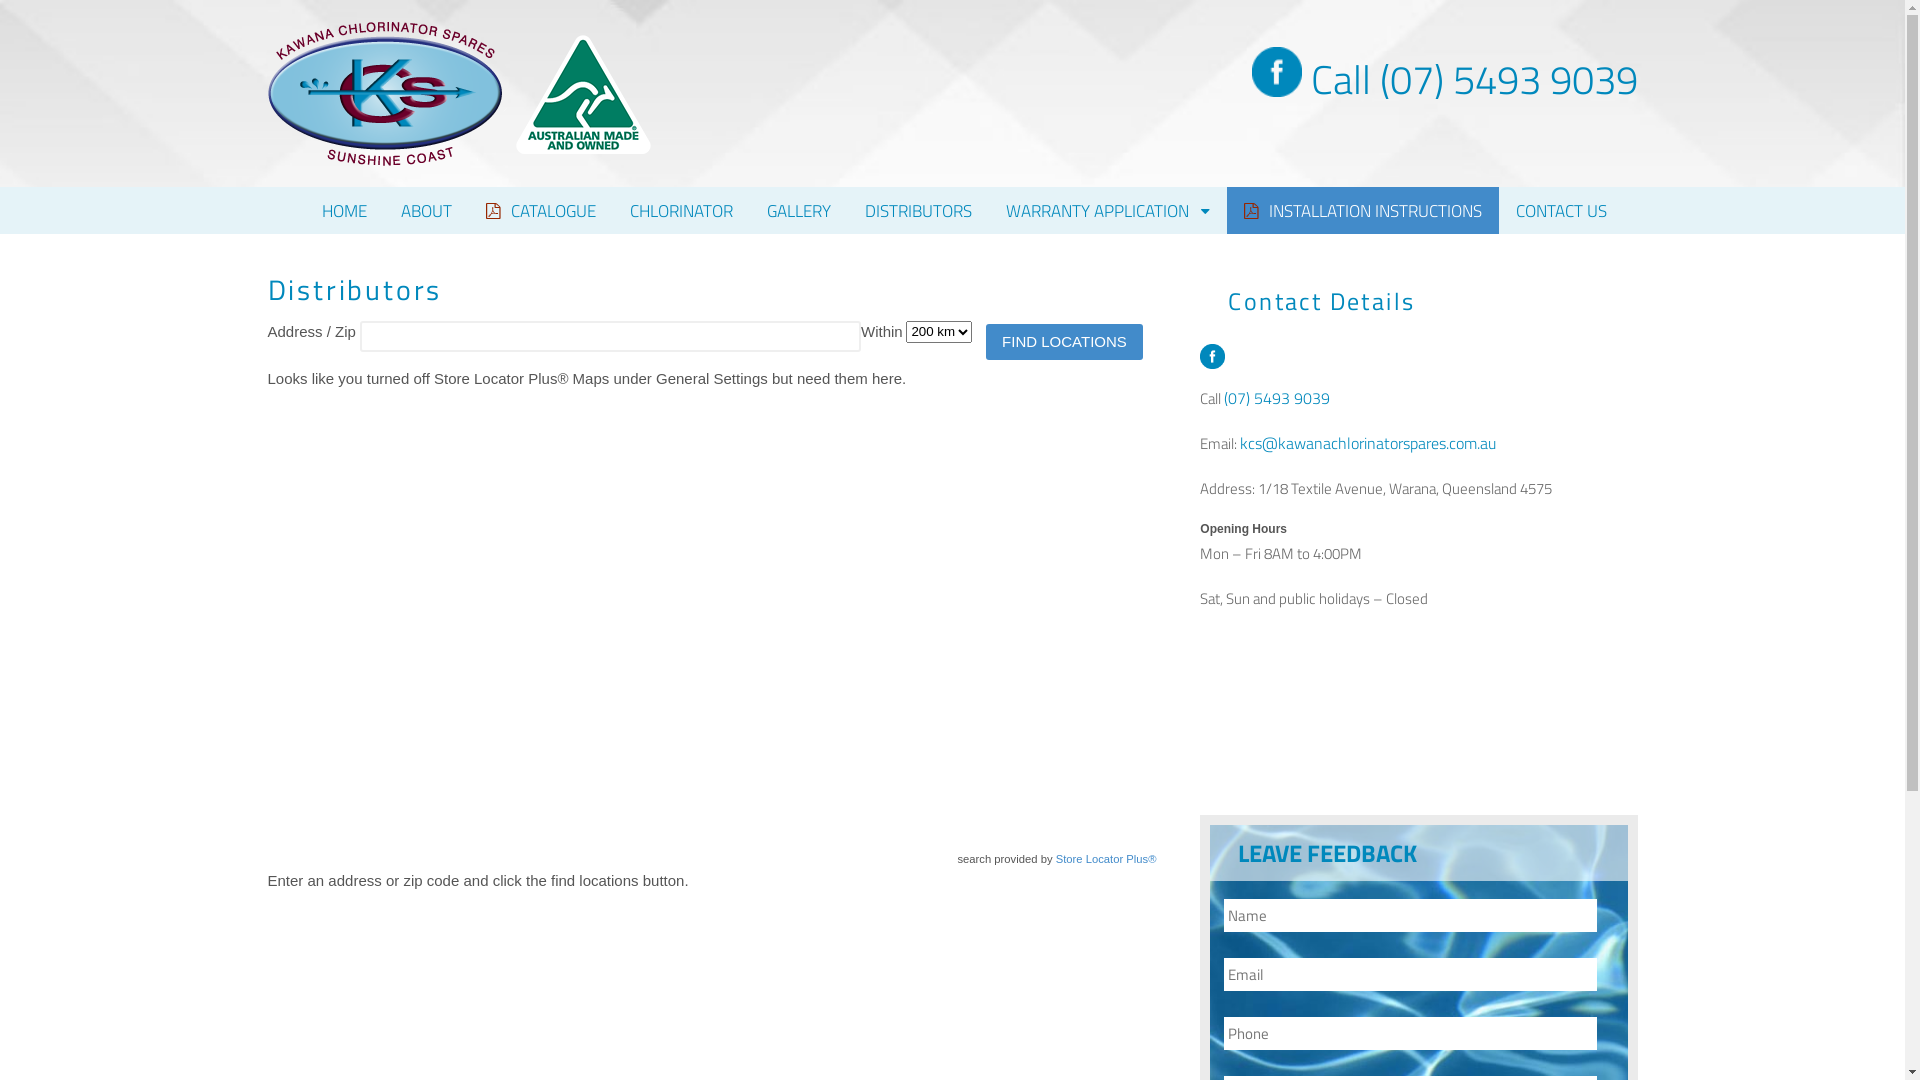 The width and height of the screenshot is (1920, 1080). What do you see at coordinates (799, 210) in the screenshot?
I see `GALLERY` at bounding box center [799, 210].